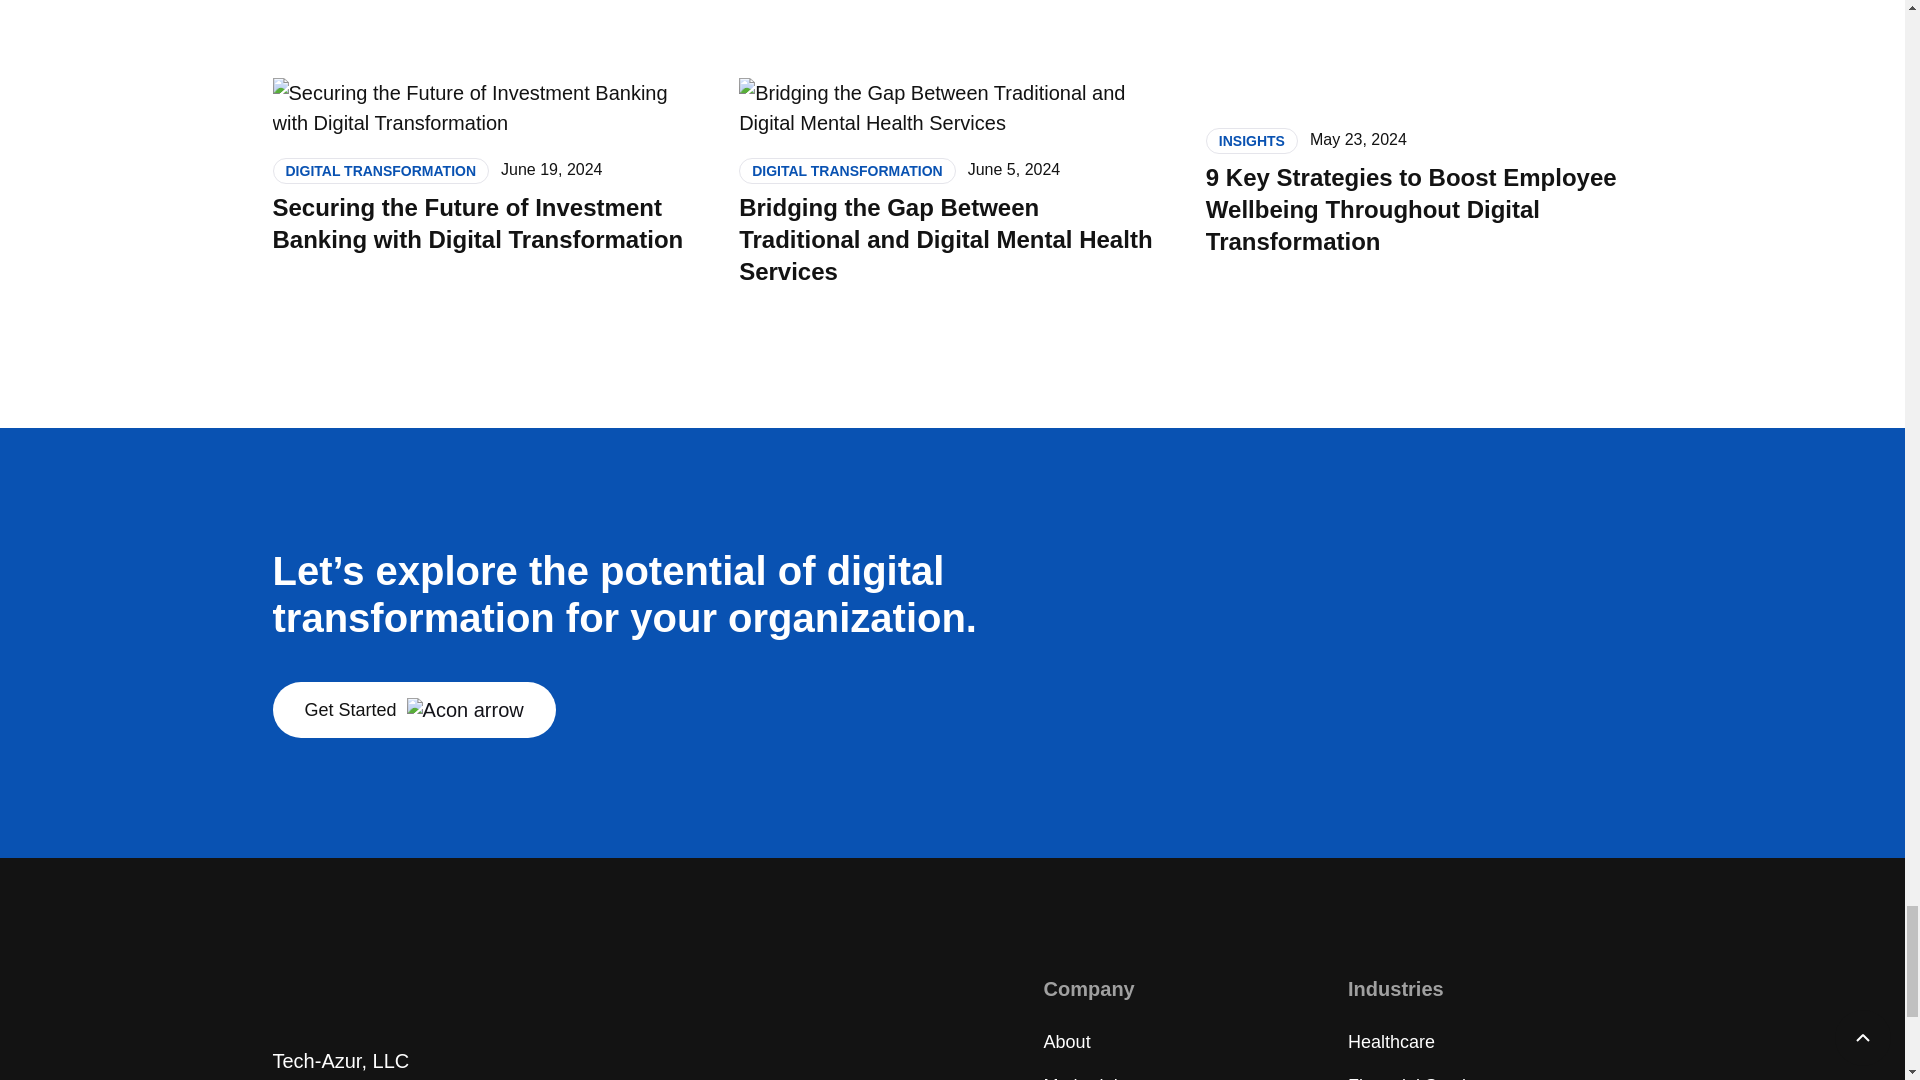  I want to click on About, so click(1067, 1042).